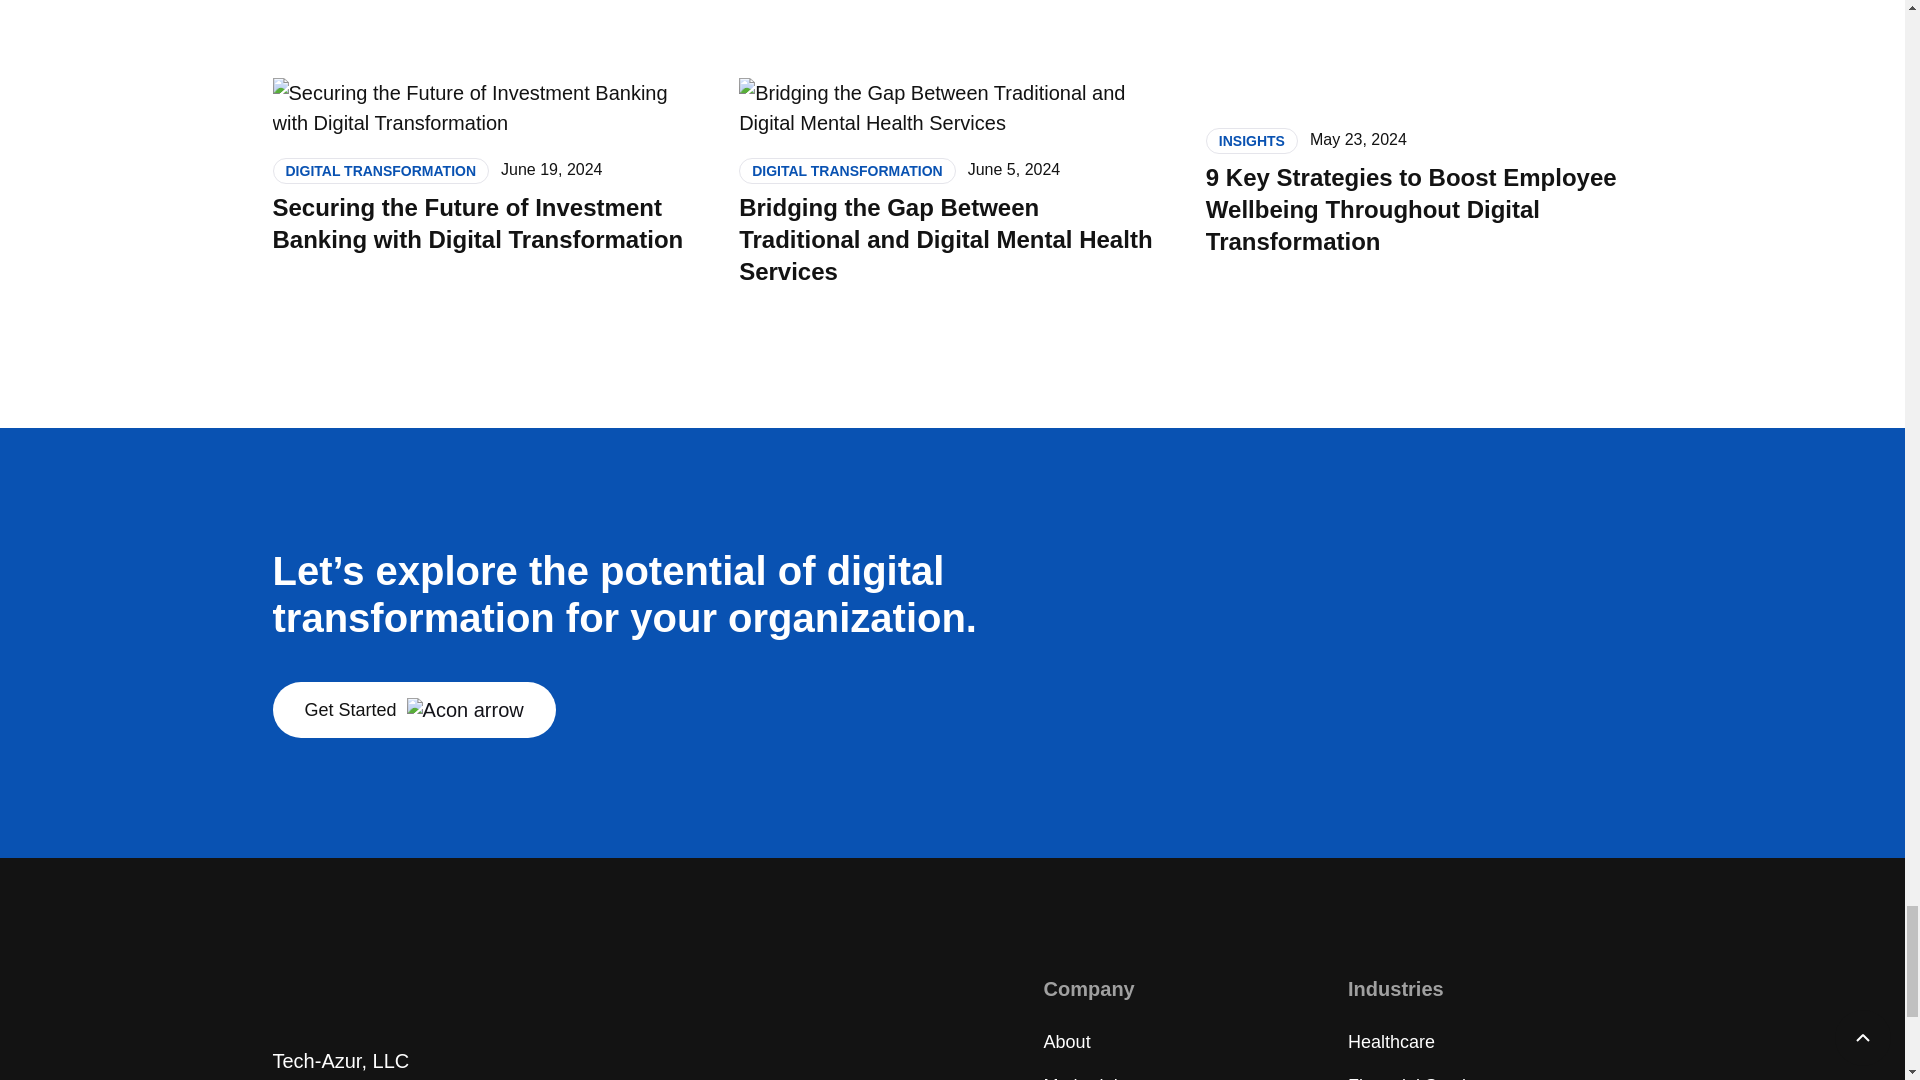  I want to click on About, so click(1067, 1042).